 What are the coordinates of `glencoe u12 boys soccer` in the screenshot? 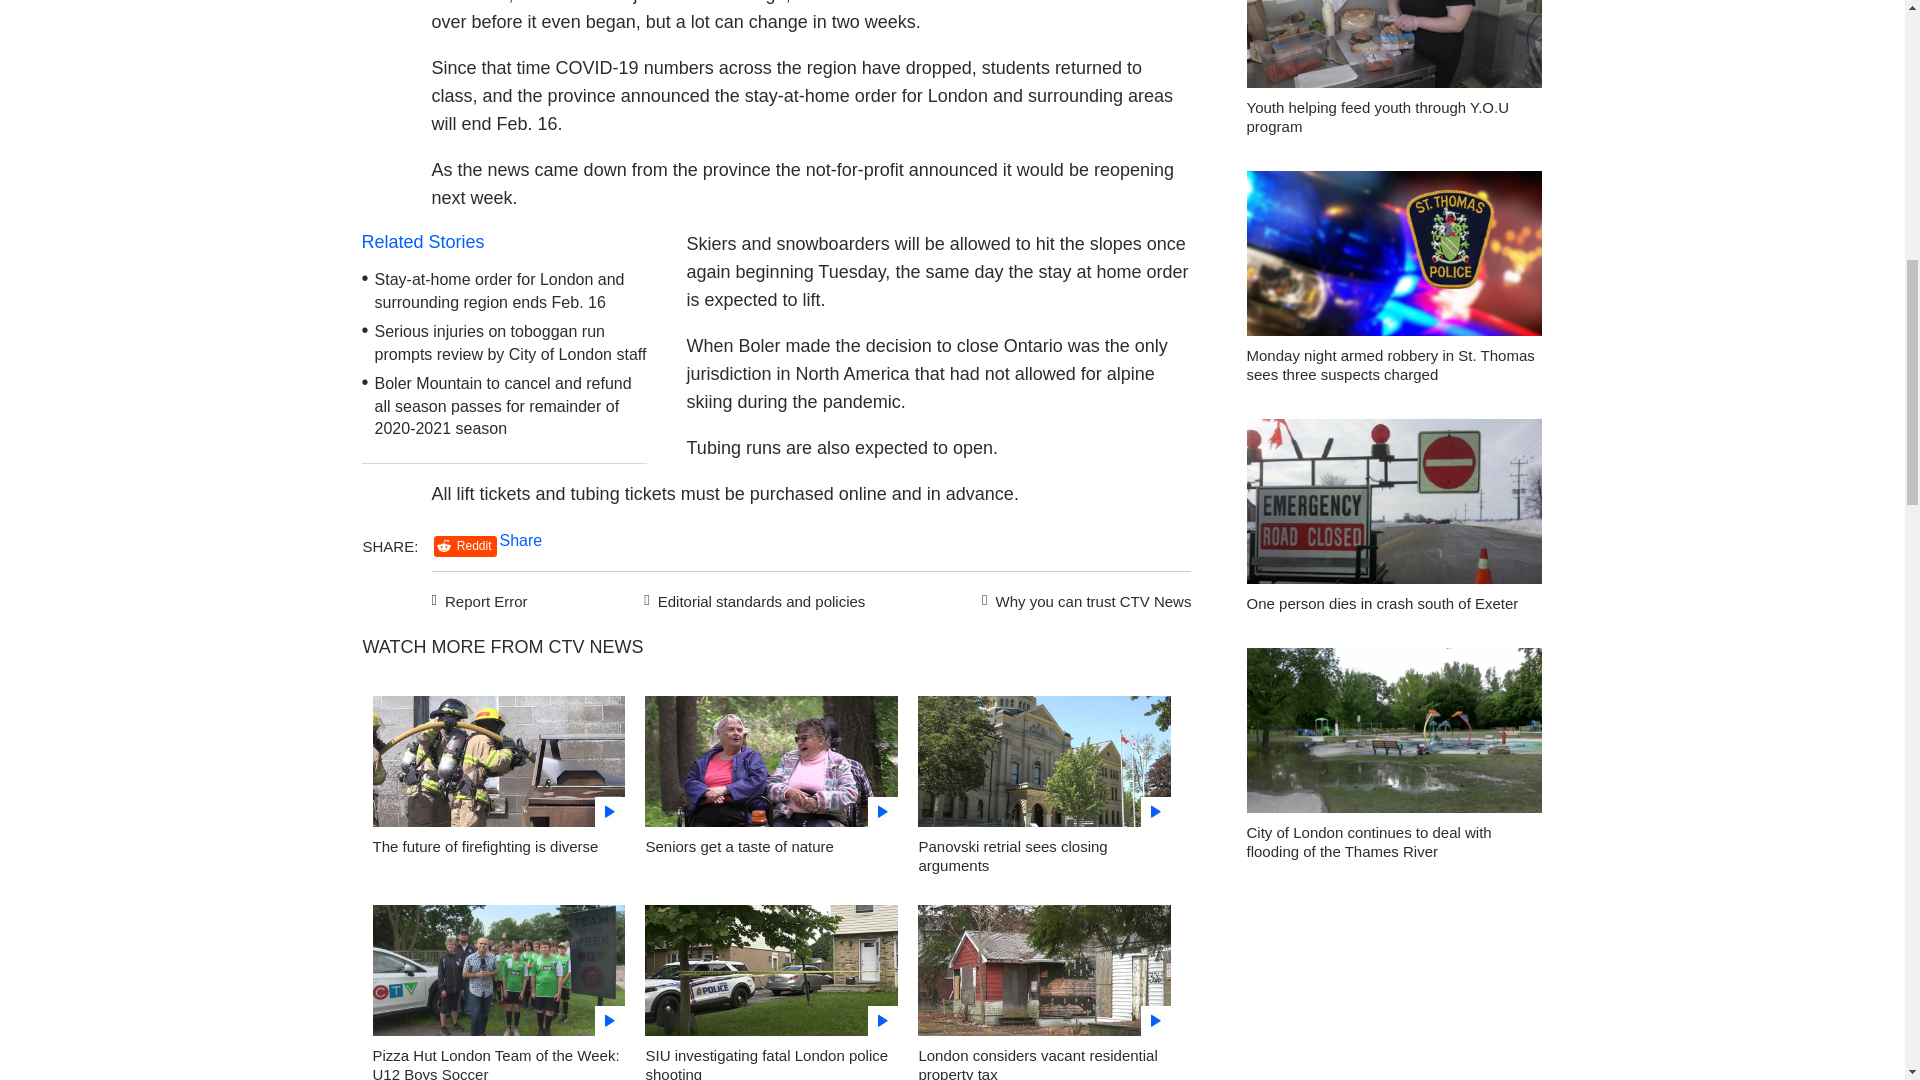 It's located at (498, 976).